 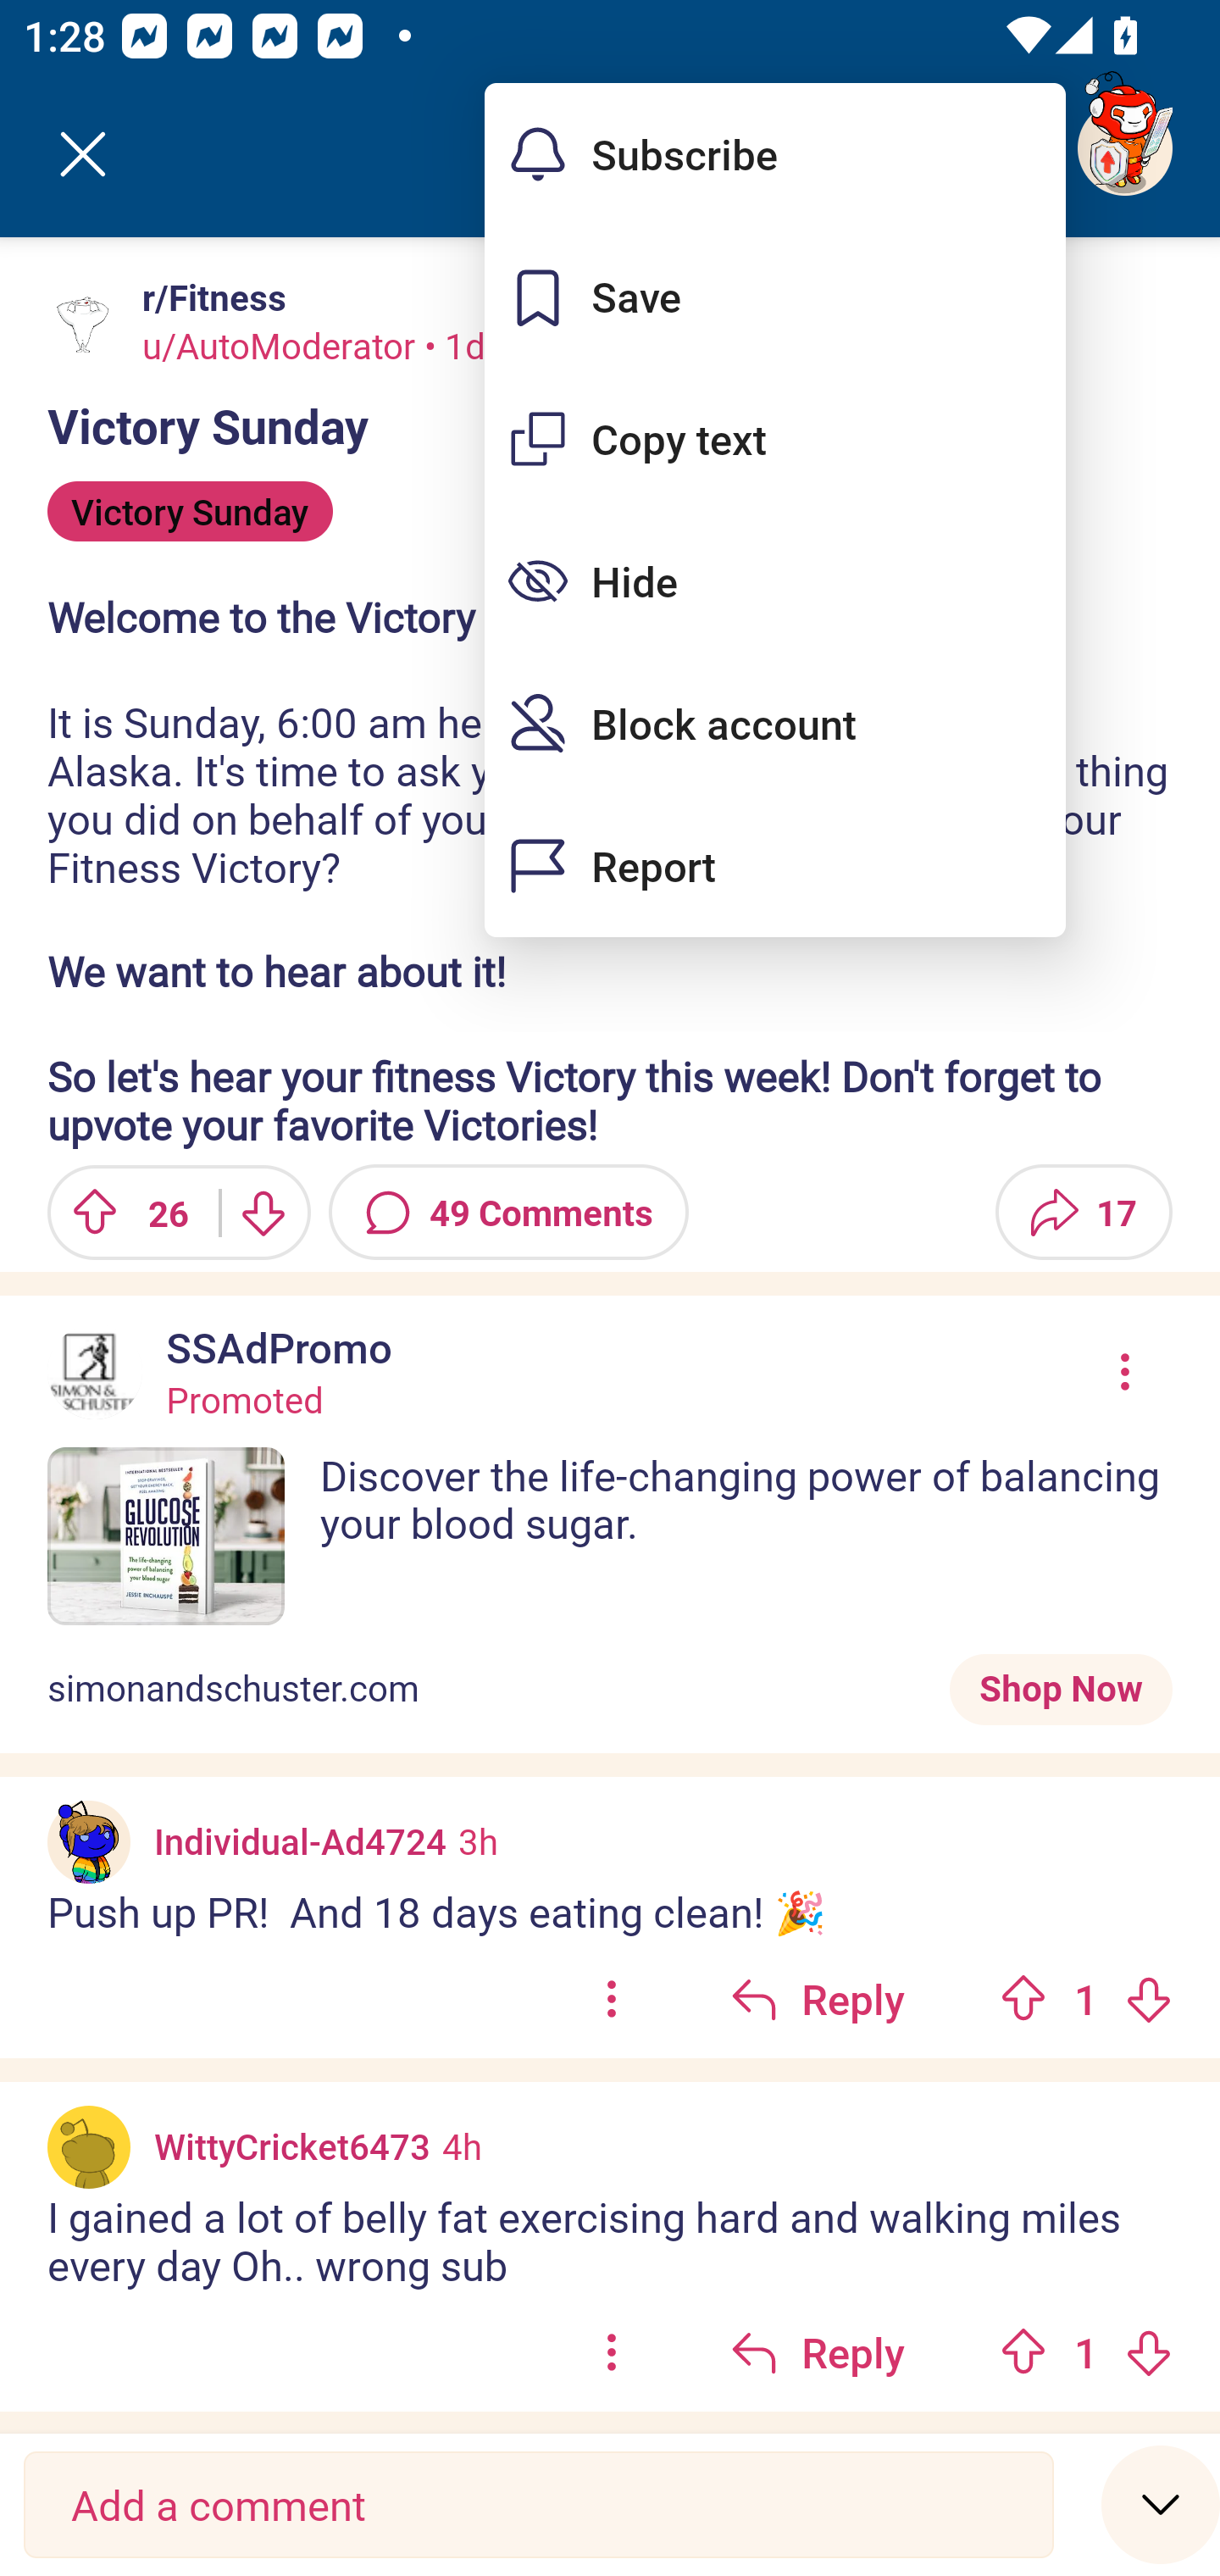 What do you see at coordinates (774, 724) in the screenshot?
I see `Block account` at bounding box center [774, 724].